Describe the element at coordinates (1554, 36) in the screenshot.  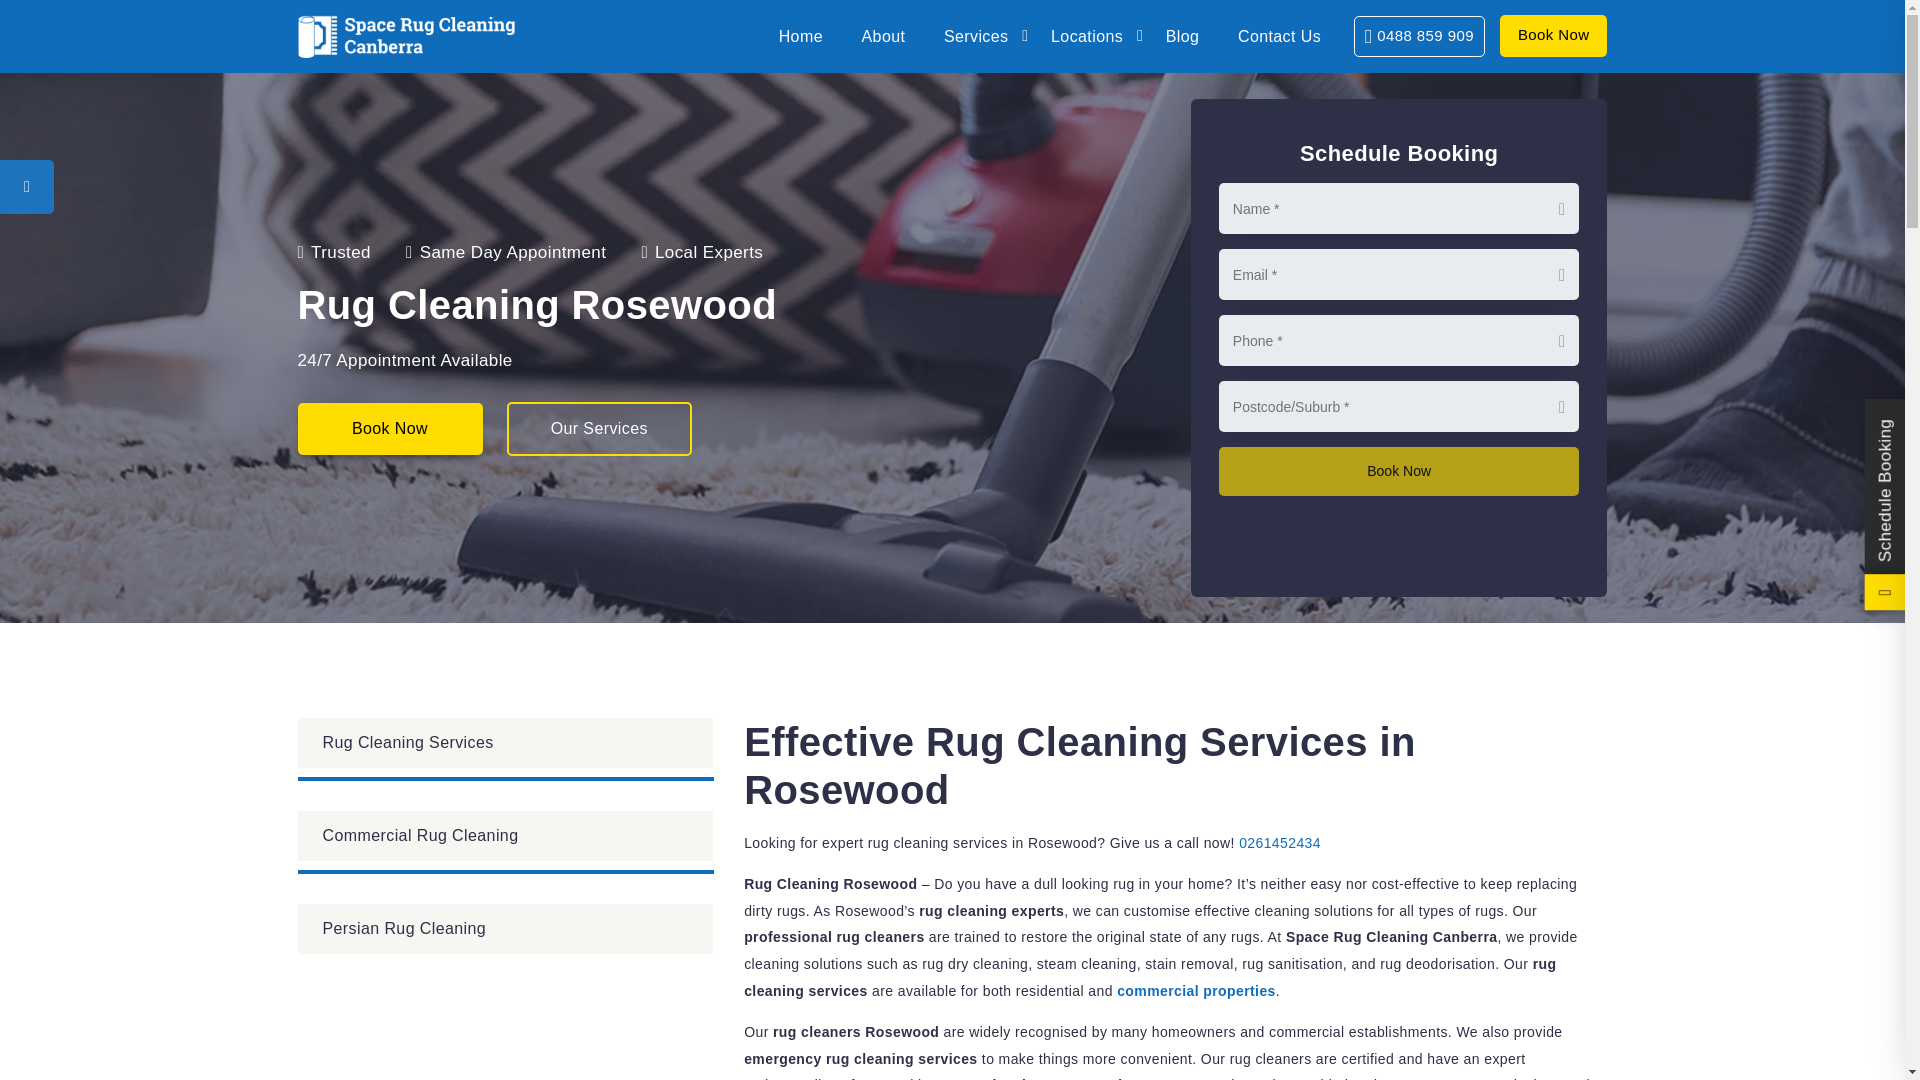
I see `Book Now` at that location.